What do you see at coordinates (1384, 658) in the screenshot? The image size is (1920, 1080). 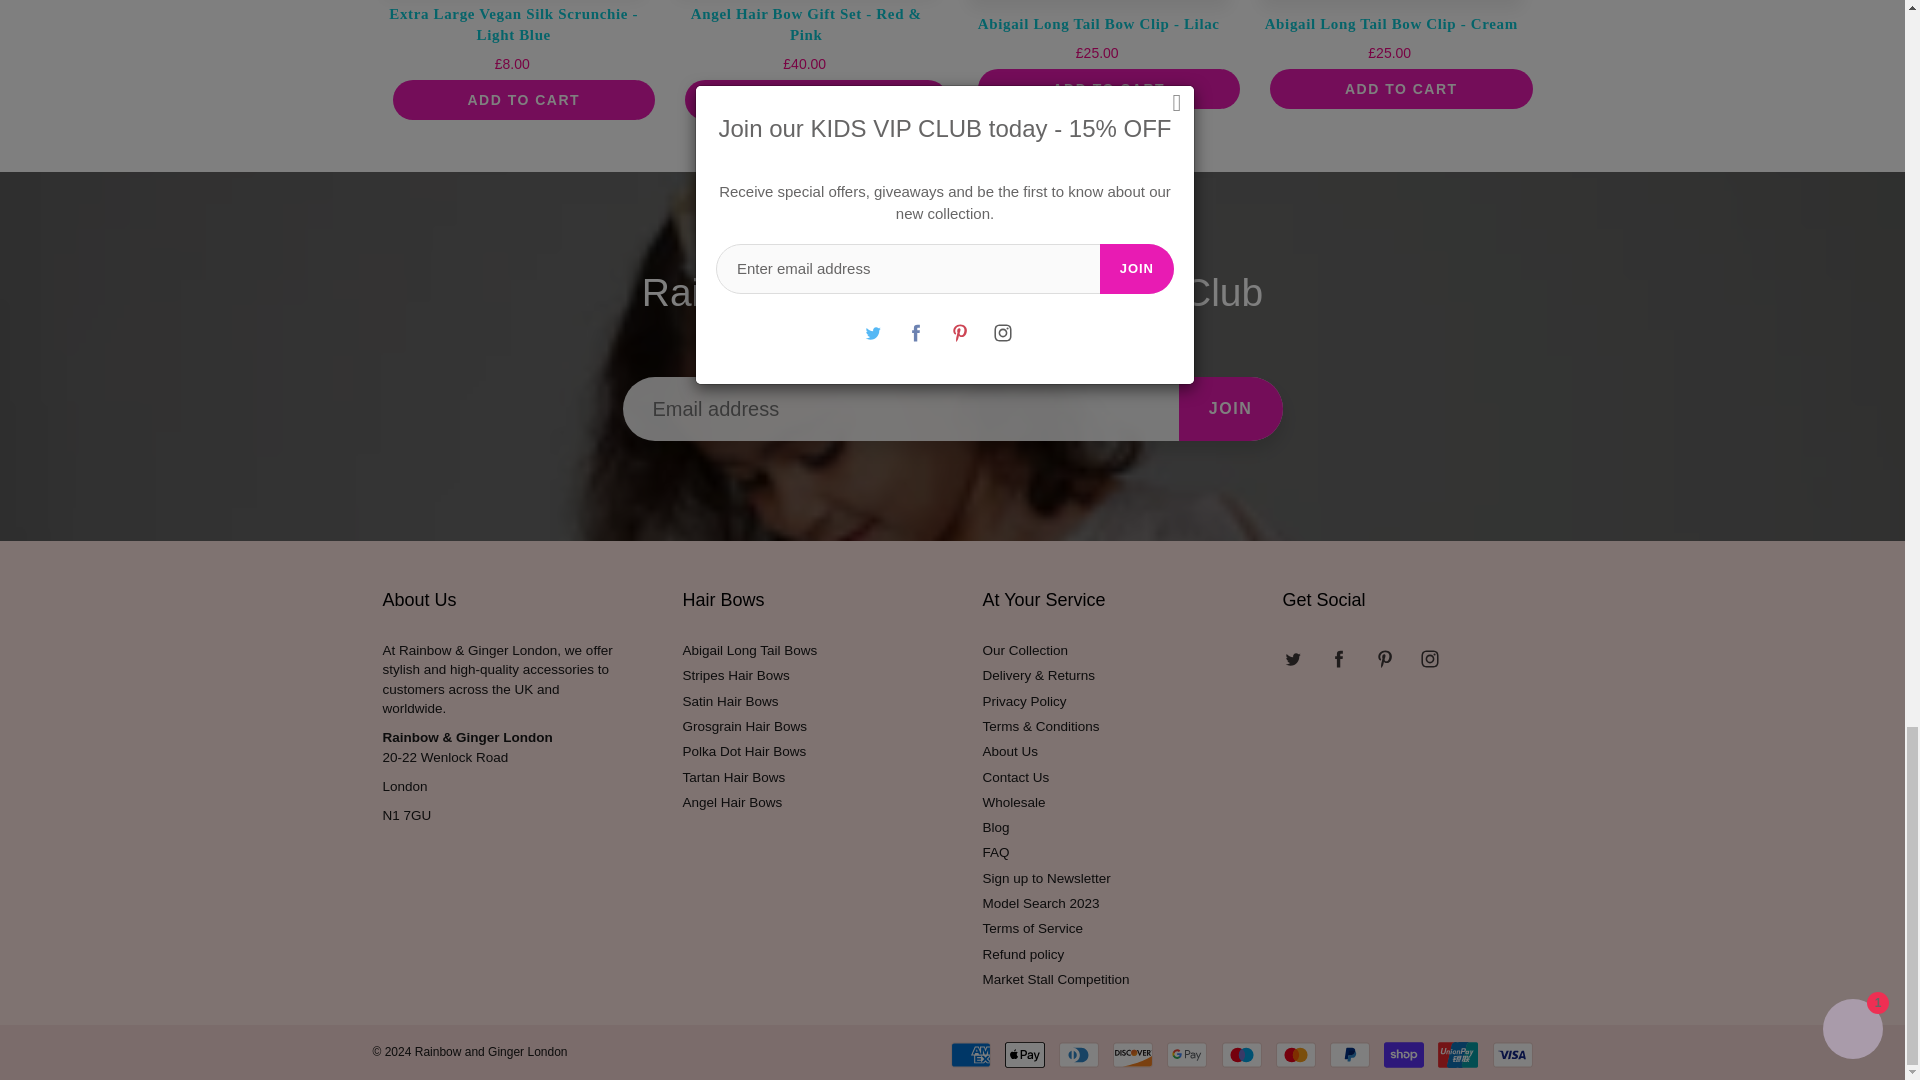 I see `Pinterest` at bounding box center [1384, 658].